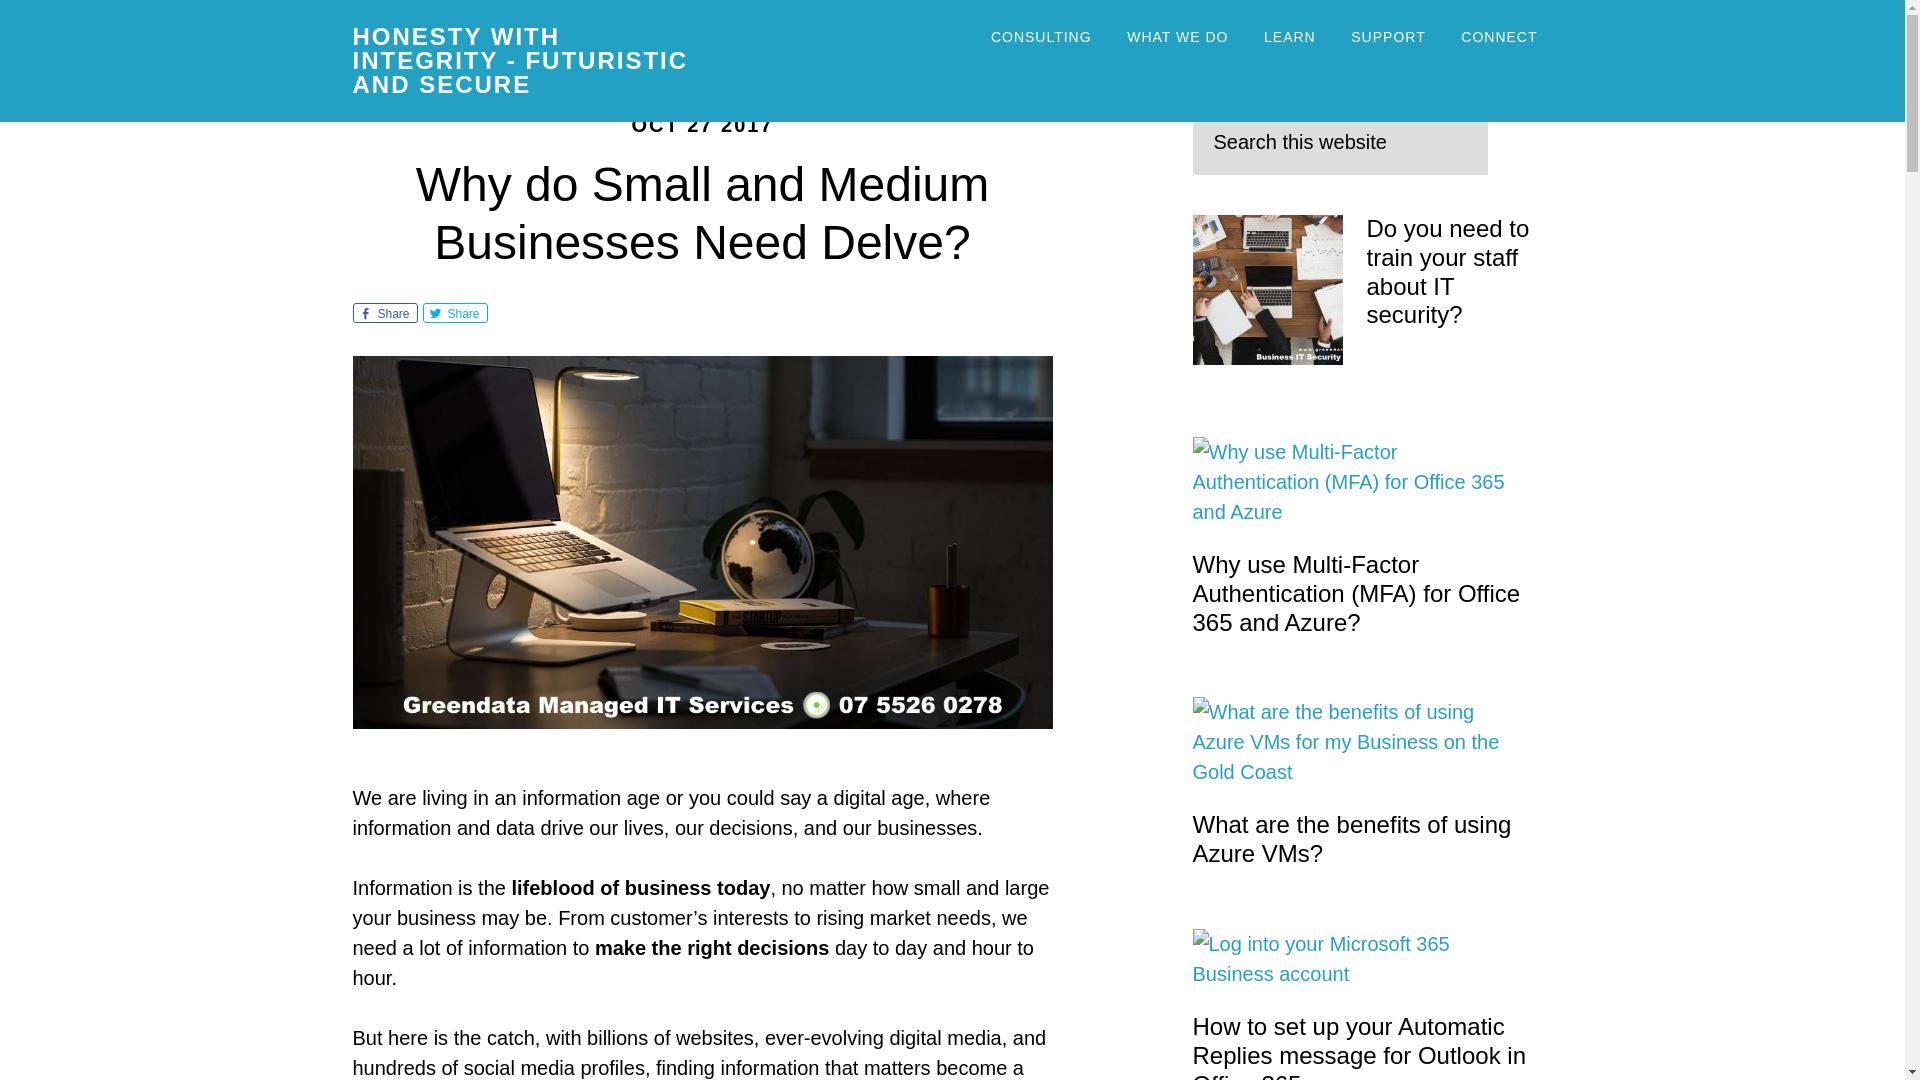 Image resolution: width=1920 pixels, height=1080 pixels. Describe the element at coordinates (1388, 38) in the screenshot. I see `SUPPORT` at that location.